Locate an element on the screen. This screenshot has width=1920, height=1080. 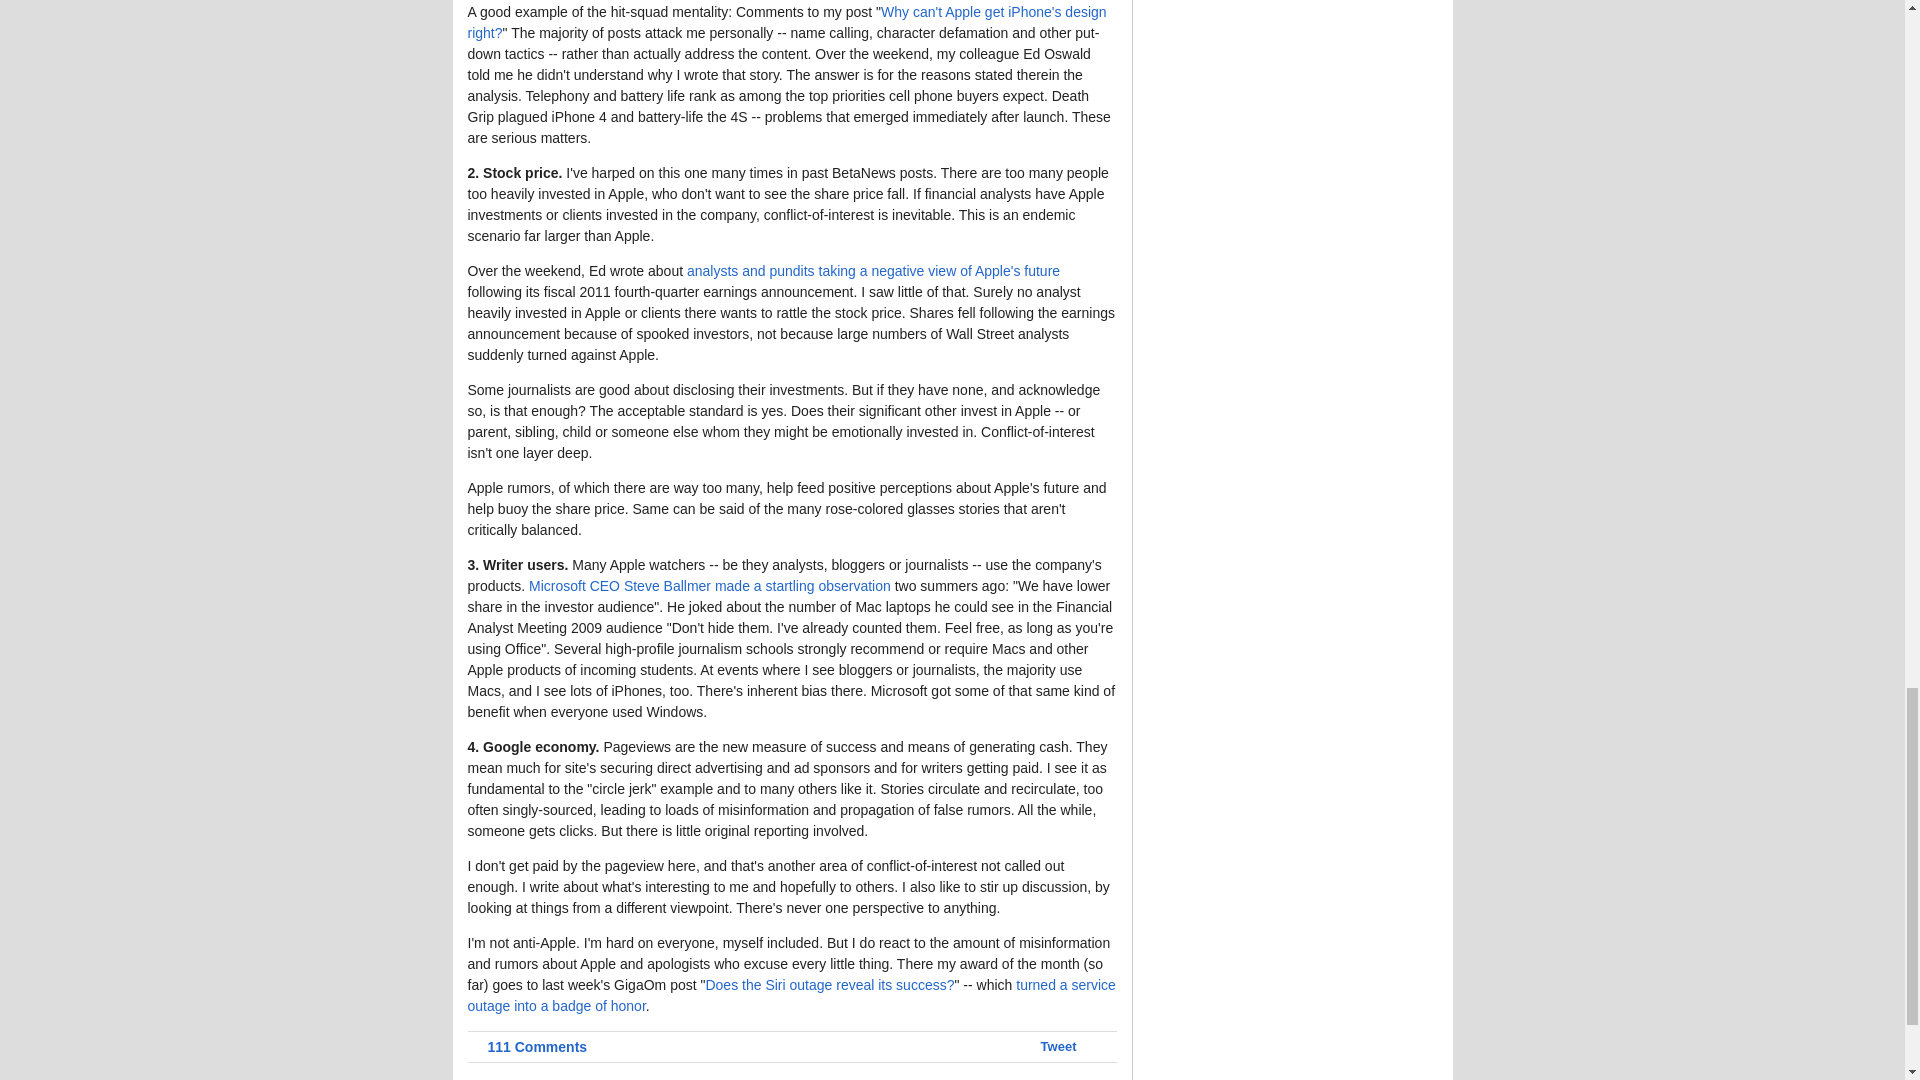
turned a service outage into a badge of honor is located at coordinates (792, 996).